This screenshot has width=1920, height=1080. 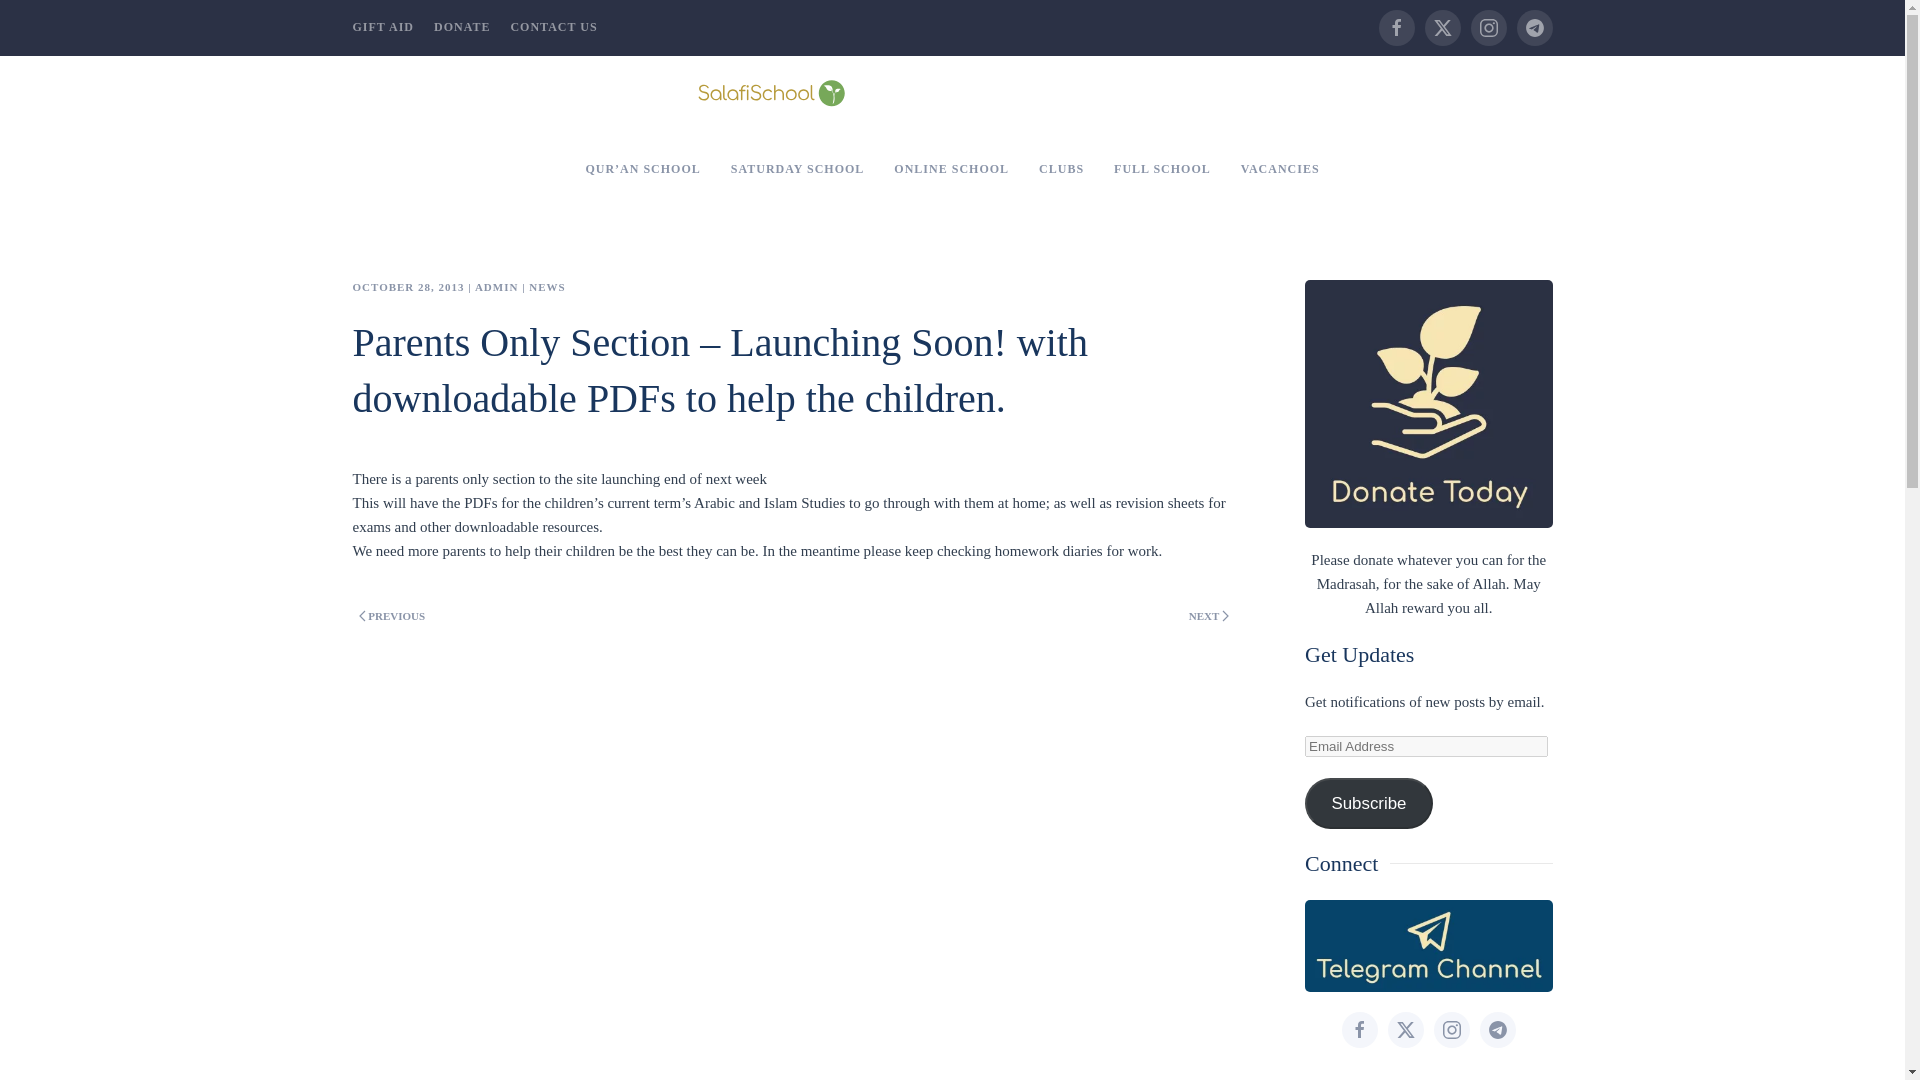 What do you see at coordinates (1208, 615) in the screenshot?
I see `NEXT` at bounding box center [1208, 615].